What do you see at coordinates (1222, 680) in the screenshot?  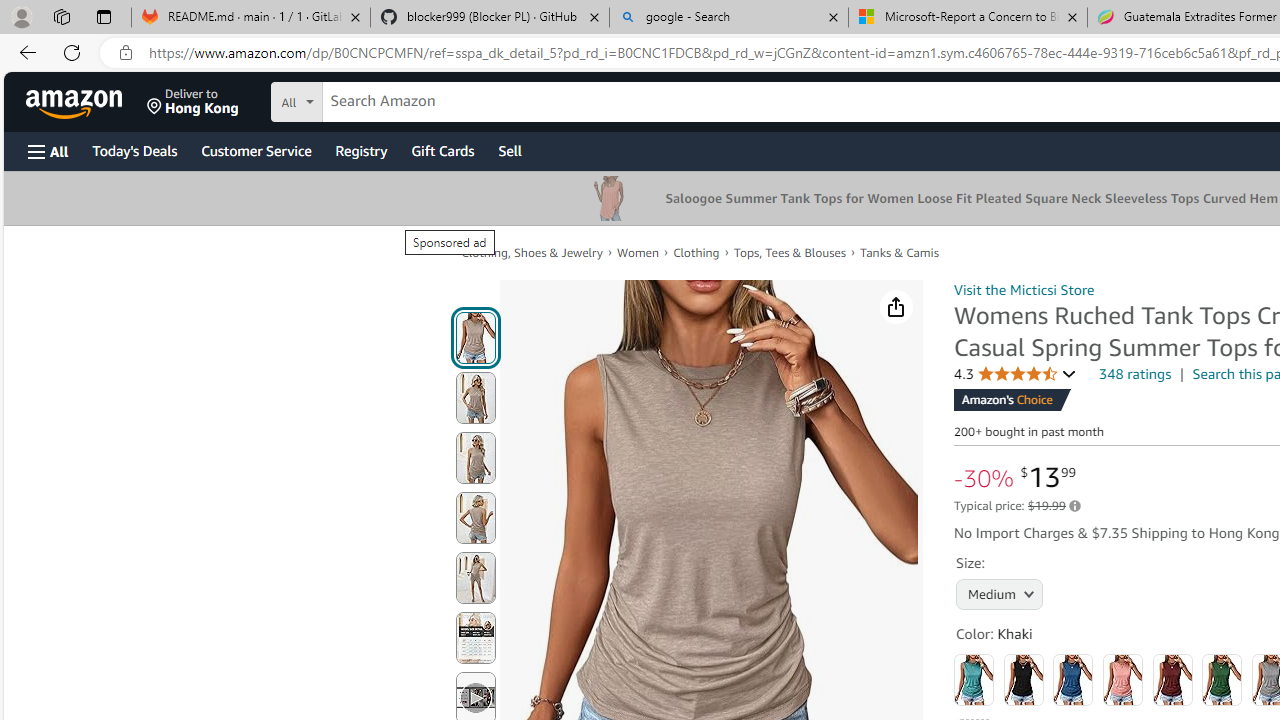 I see `Green` at bounding box center [1222, 680].